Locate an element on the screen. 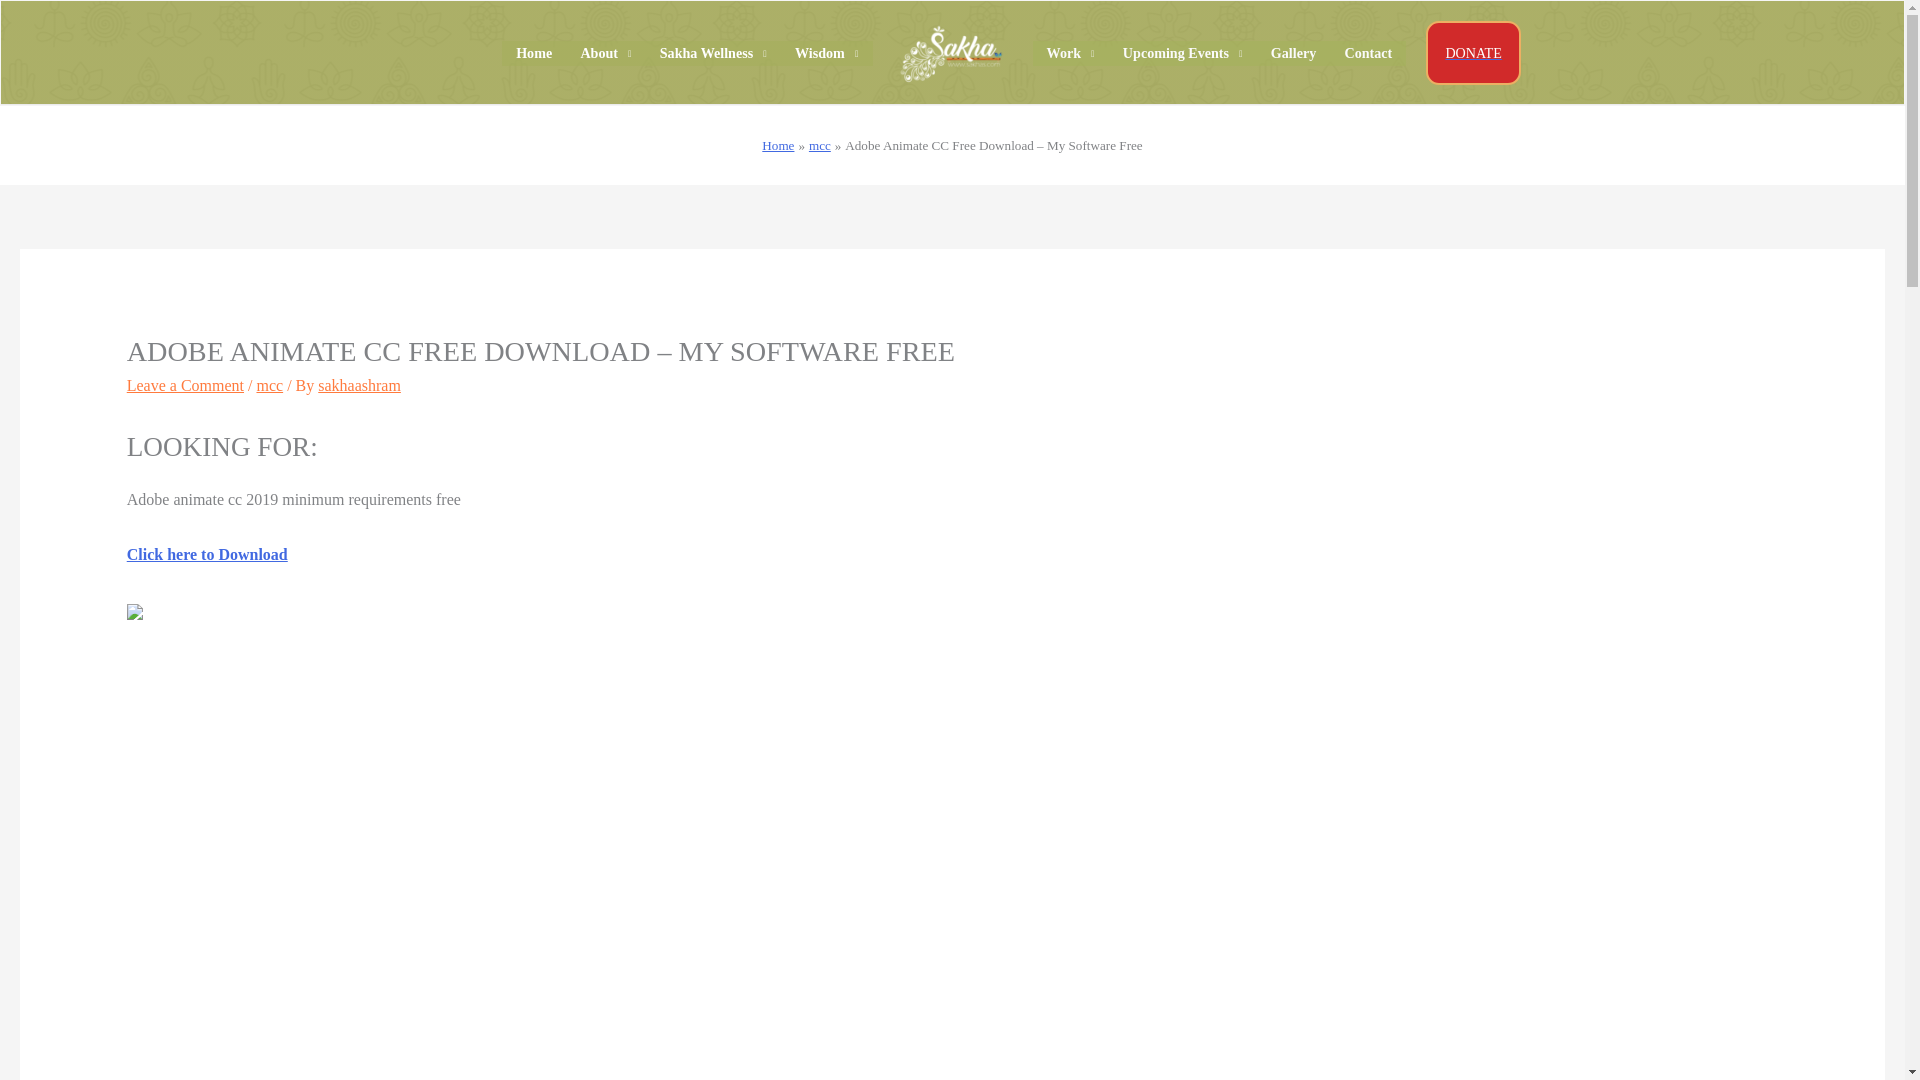  Upcoming Events is located at coordinates (1183, 53).